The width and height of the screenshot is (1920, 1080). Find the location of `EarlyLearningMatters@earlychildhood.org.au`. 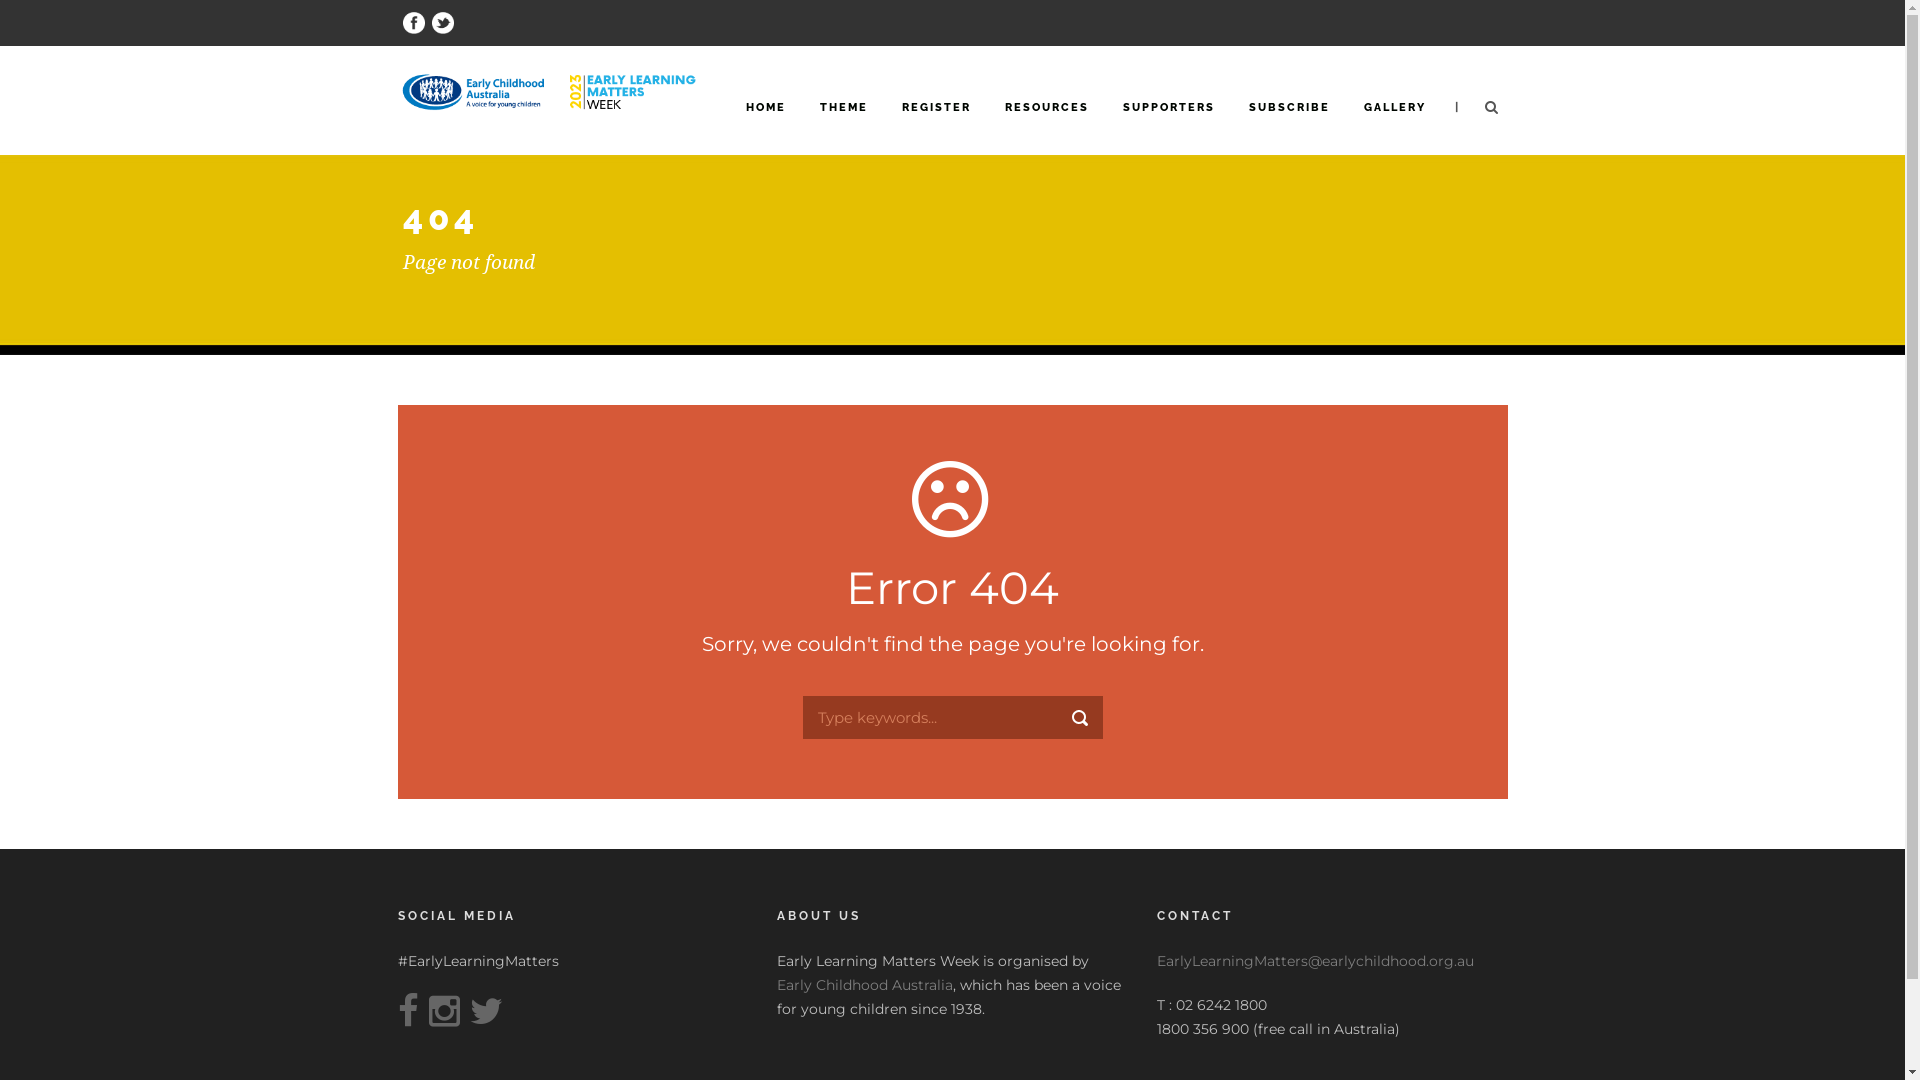

EarlyLearningMatters@earlychildhood.org.au is located at coordinates (1316, 961).